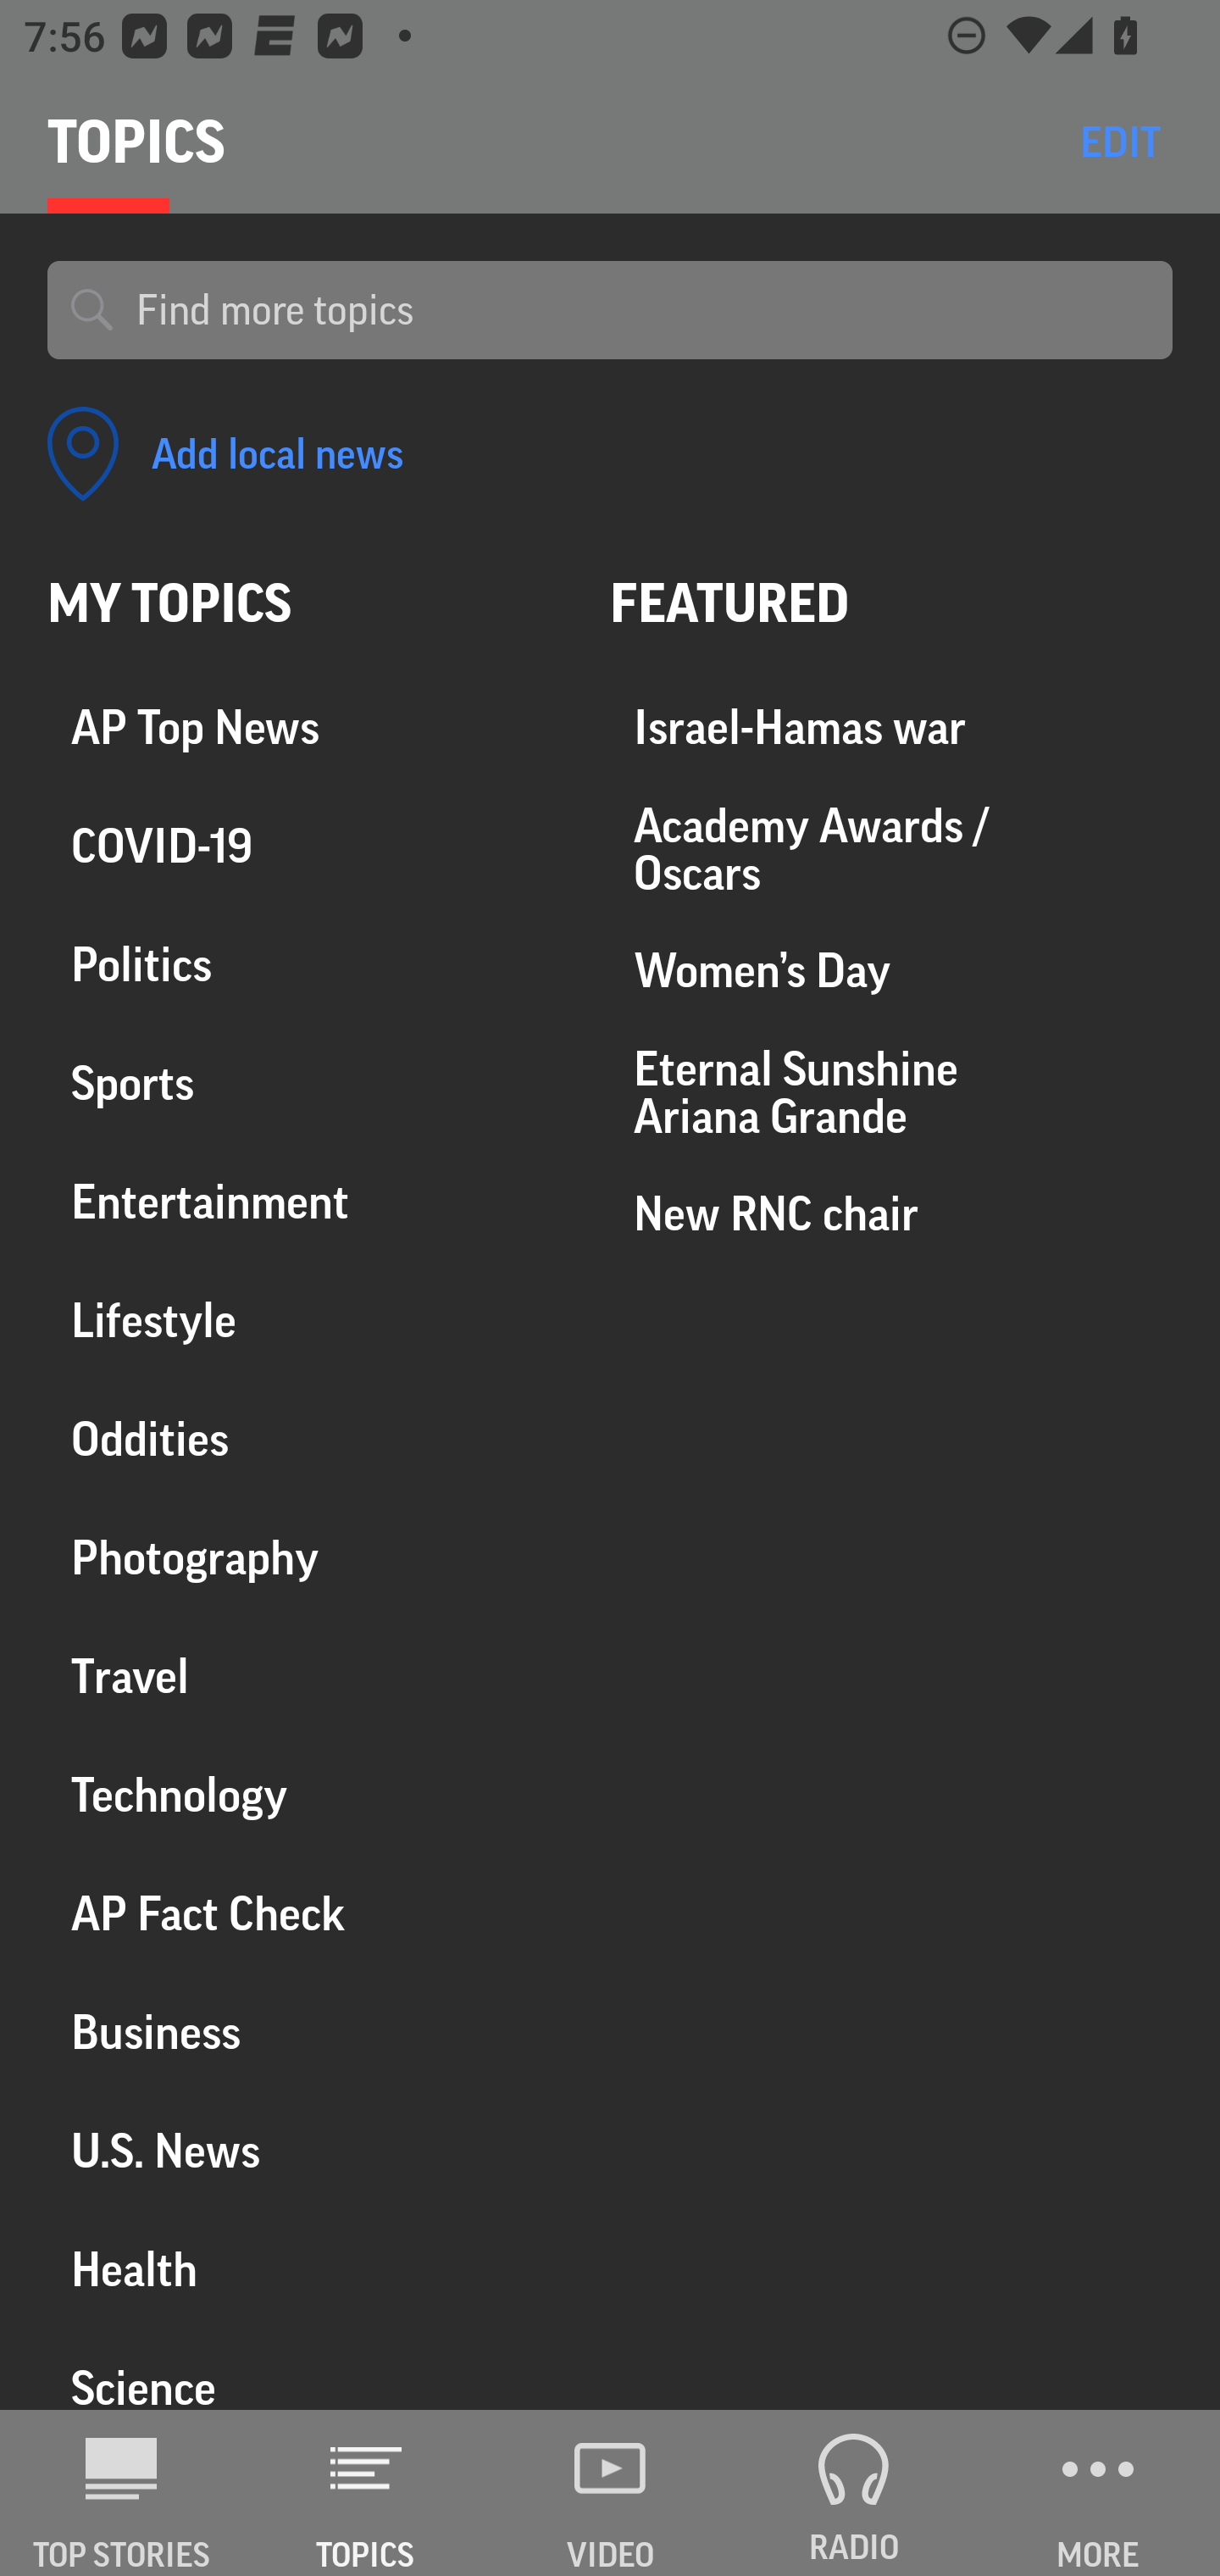  What do you see at coordinates (891, 1213) in the screenshot?
I see `New RNC chair` at bounding box center [891, 1213].